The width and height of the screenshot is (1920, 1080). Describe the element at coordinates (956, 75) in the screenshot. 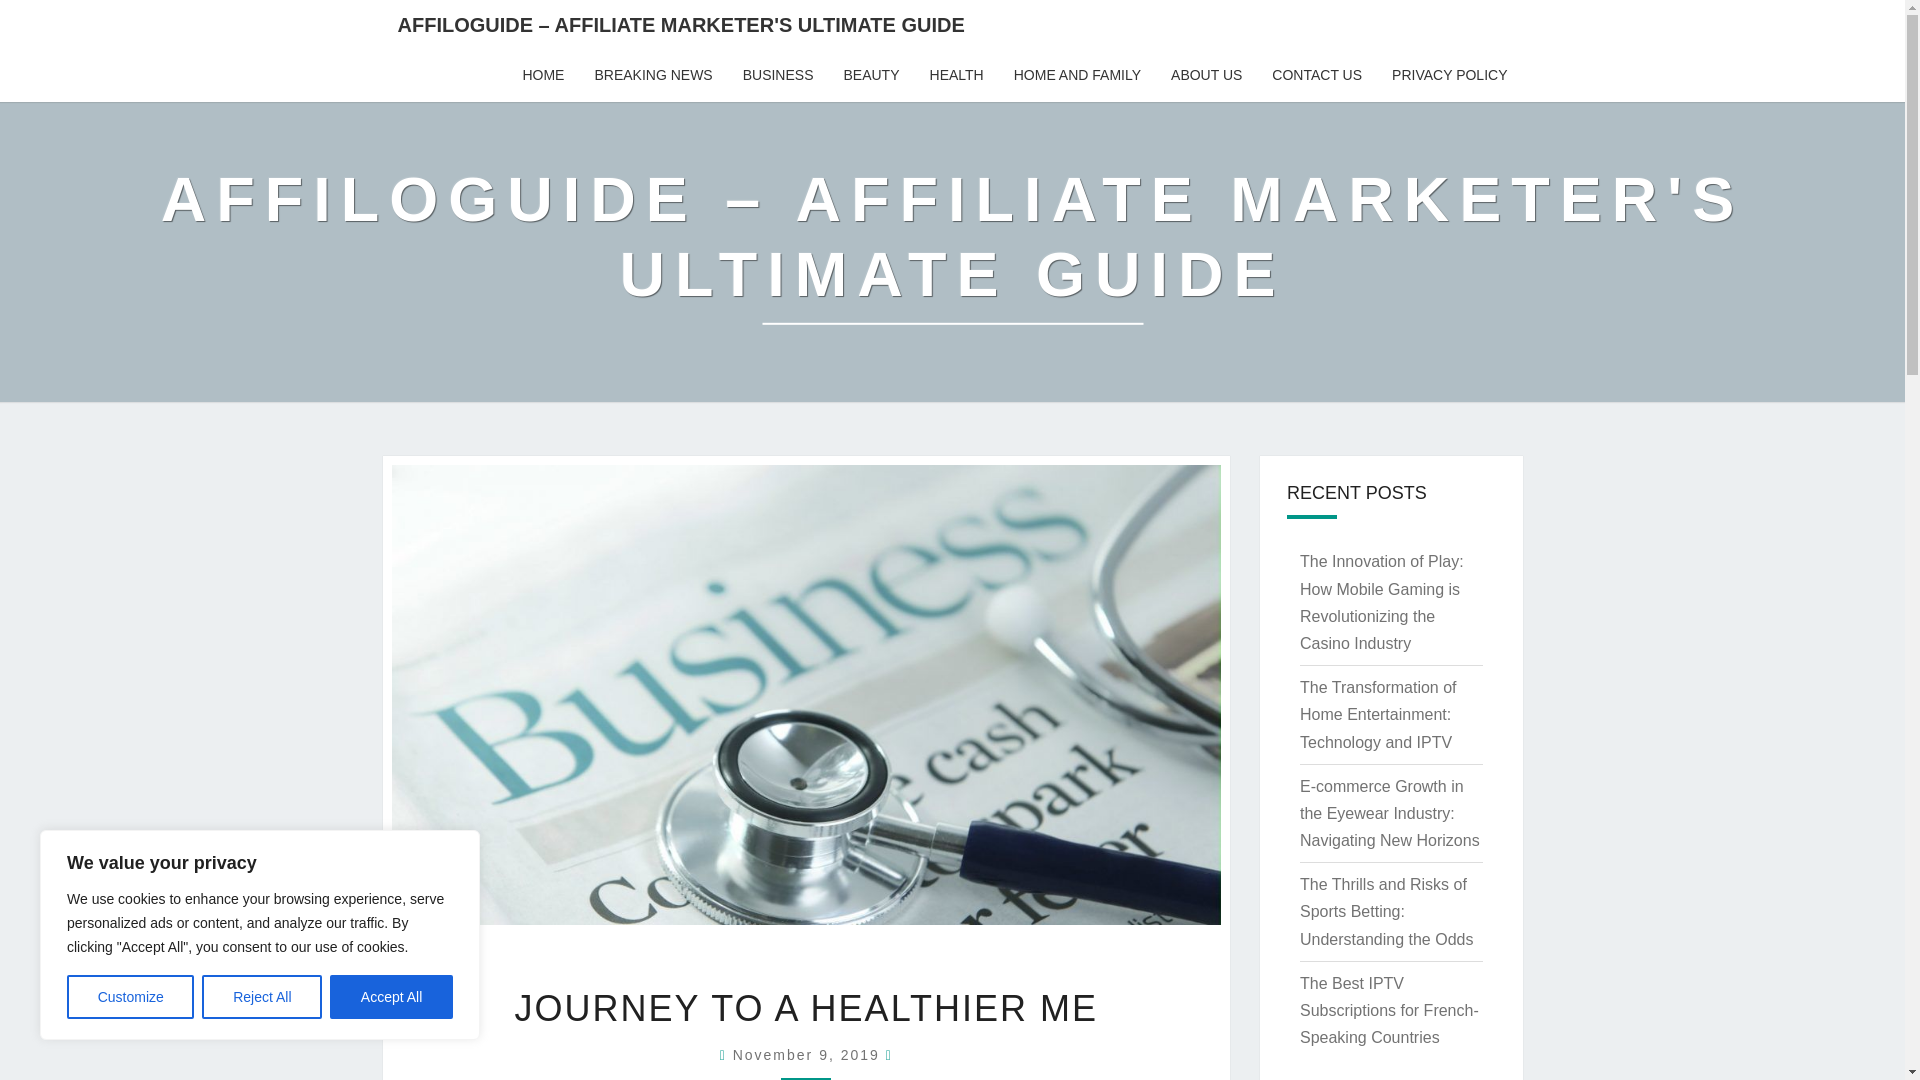

I see `HEALTH` at that location.